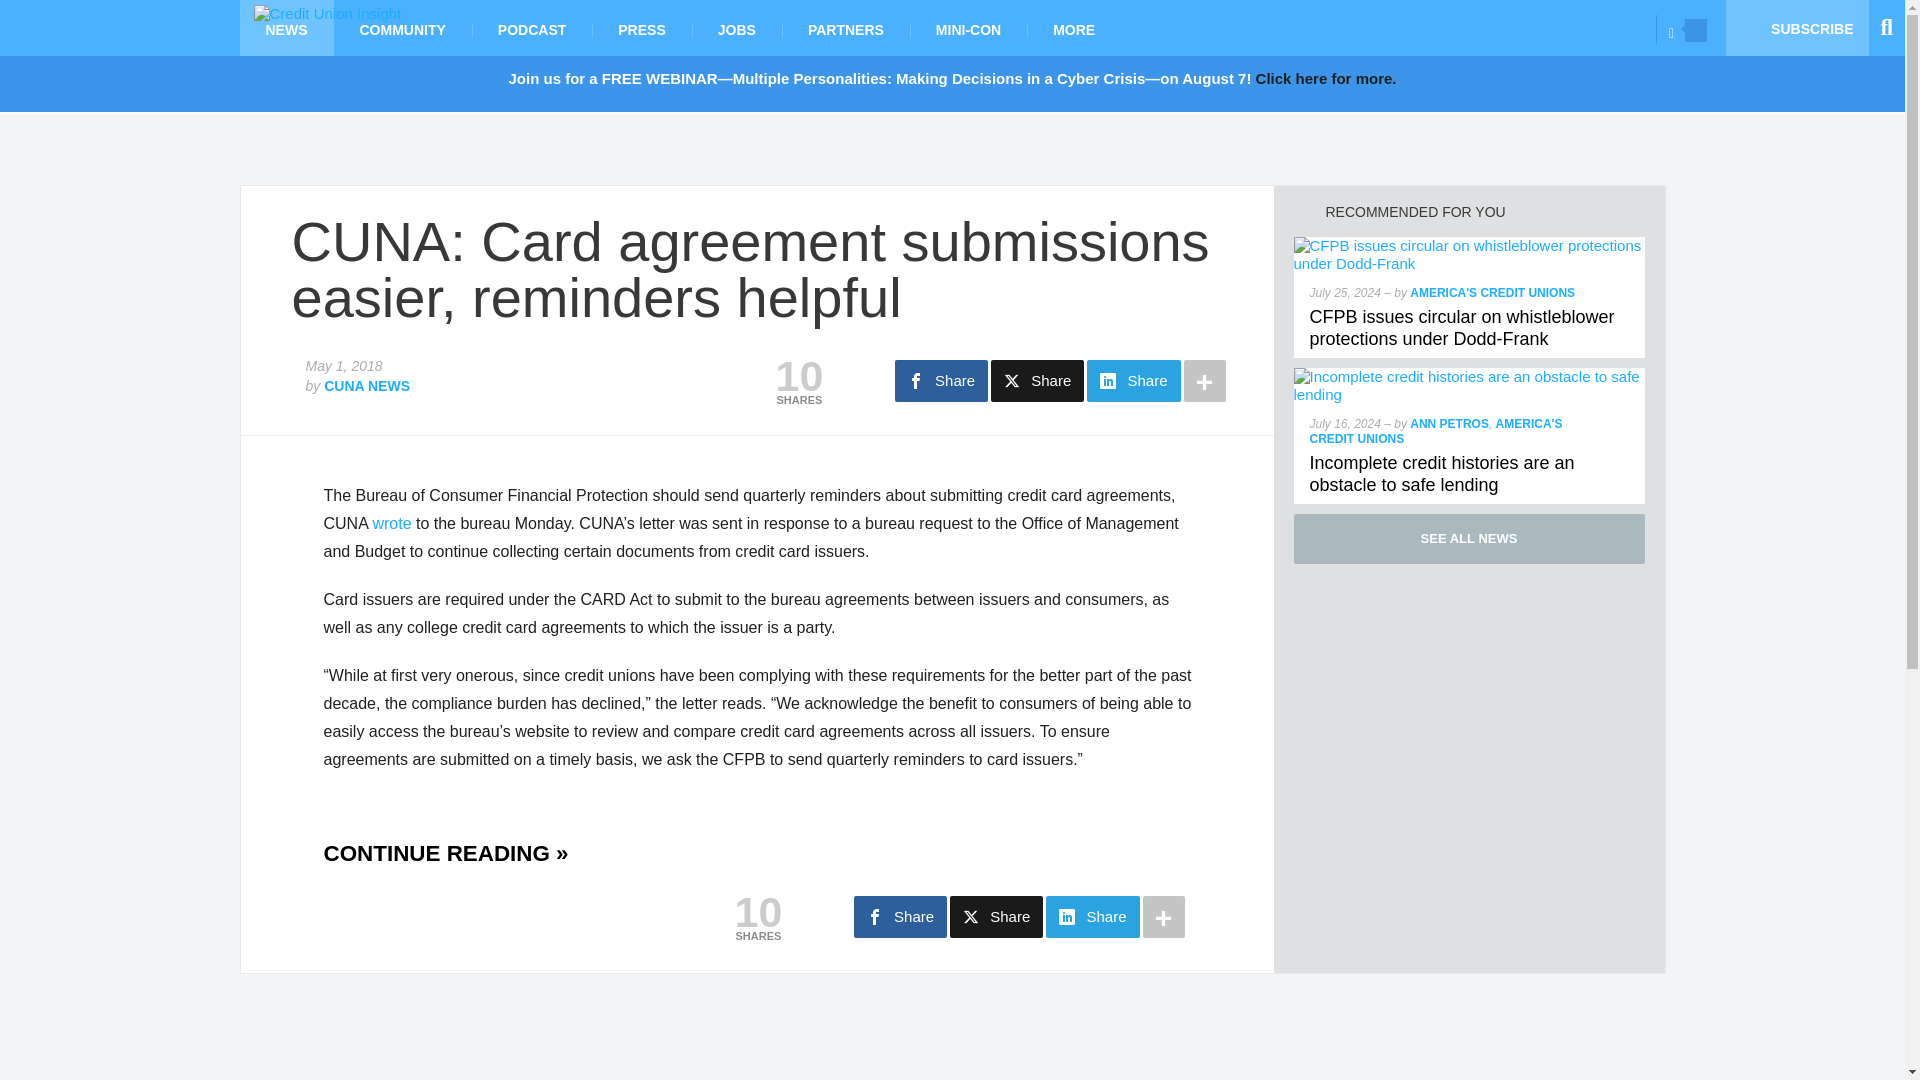 This screenshot has height=1080, width=1920. What do you see at coordinates (1442, 473) in the screenshot?
I see `Incomplete credit histories are an obstacle to safe lending` at bounding box center [1442, 473].